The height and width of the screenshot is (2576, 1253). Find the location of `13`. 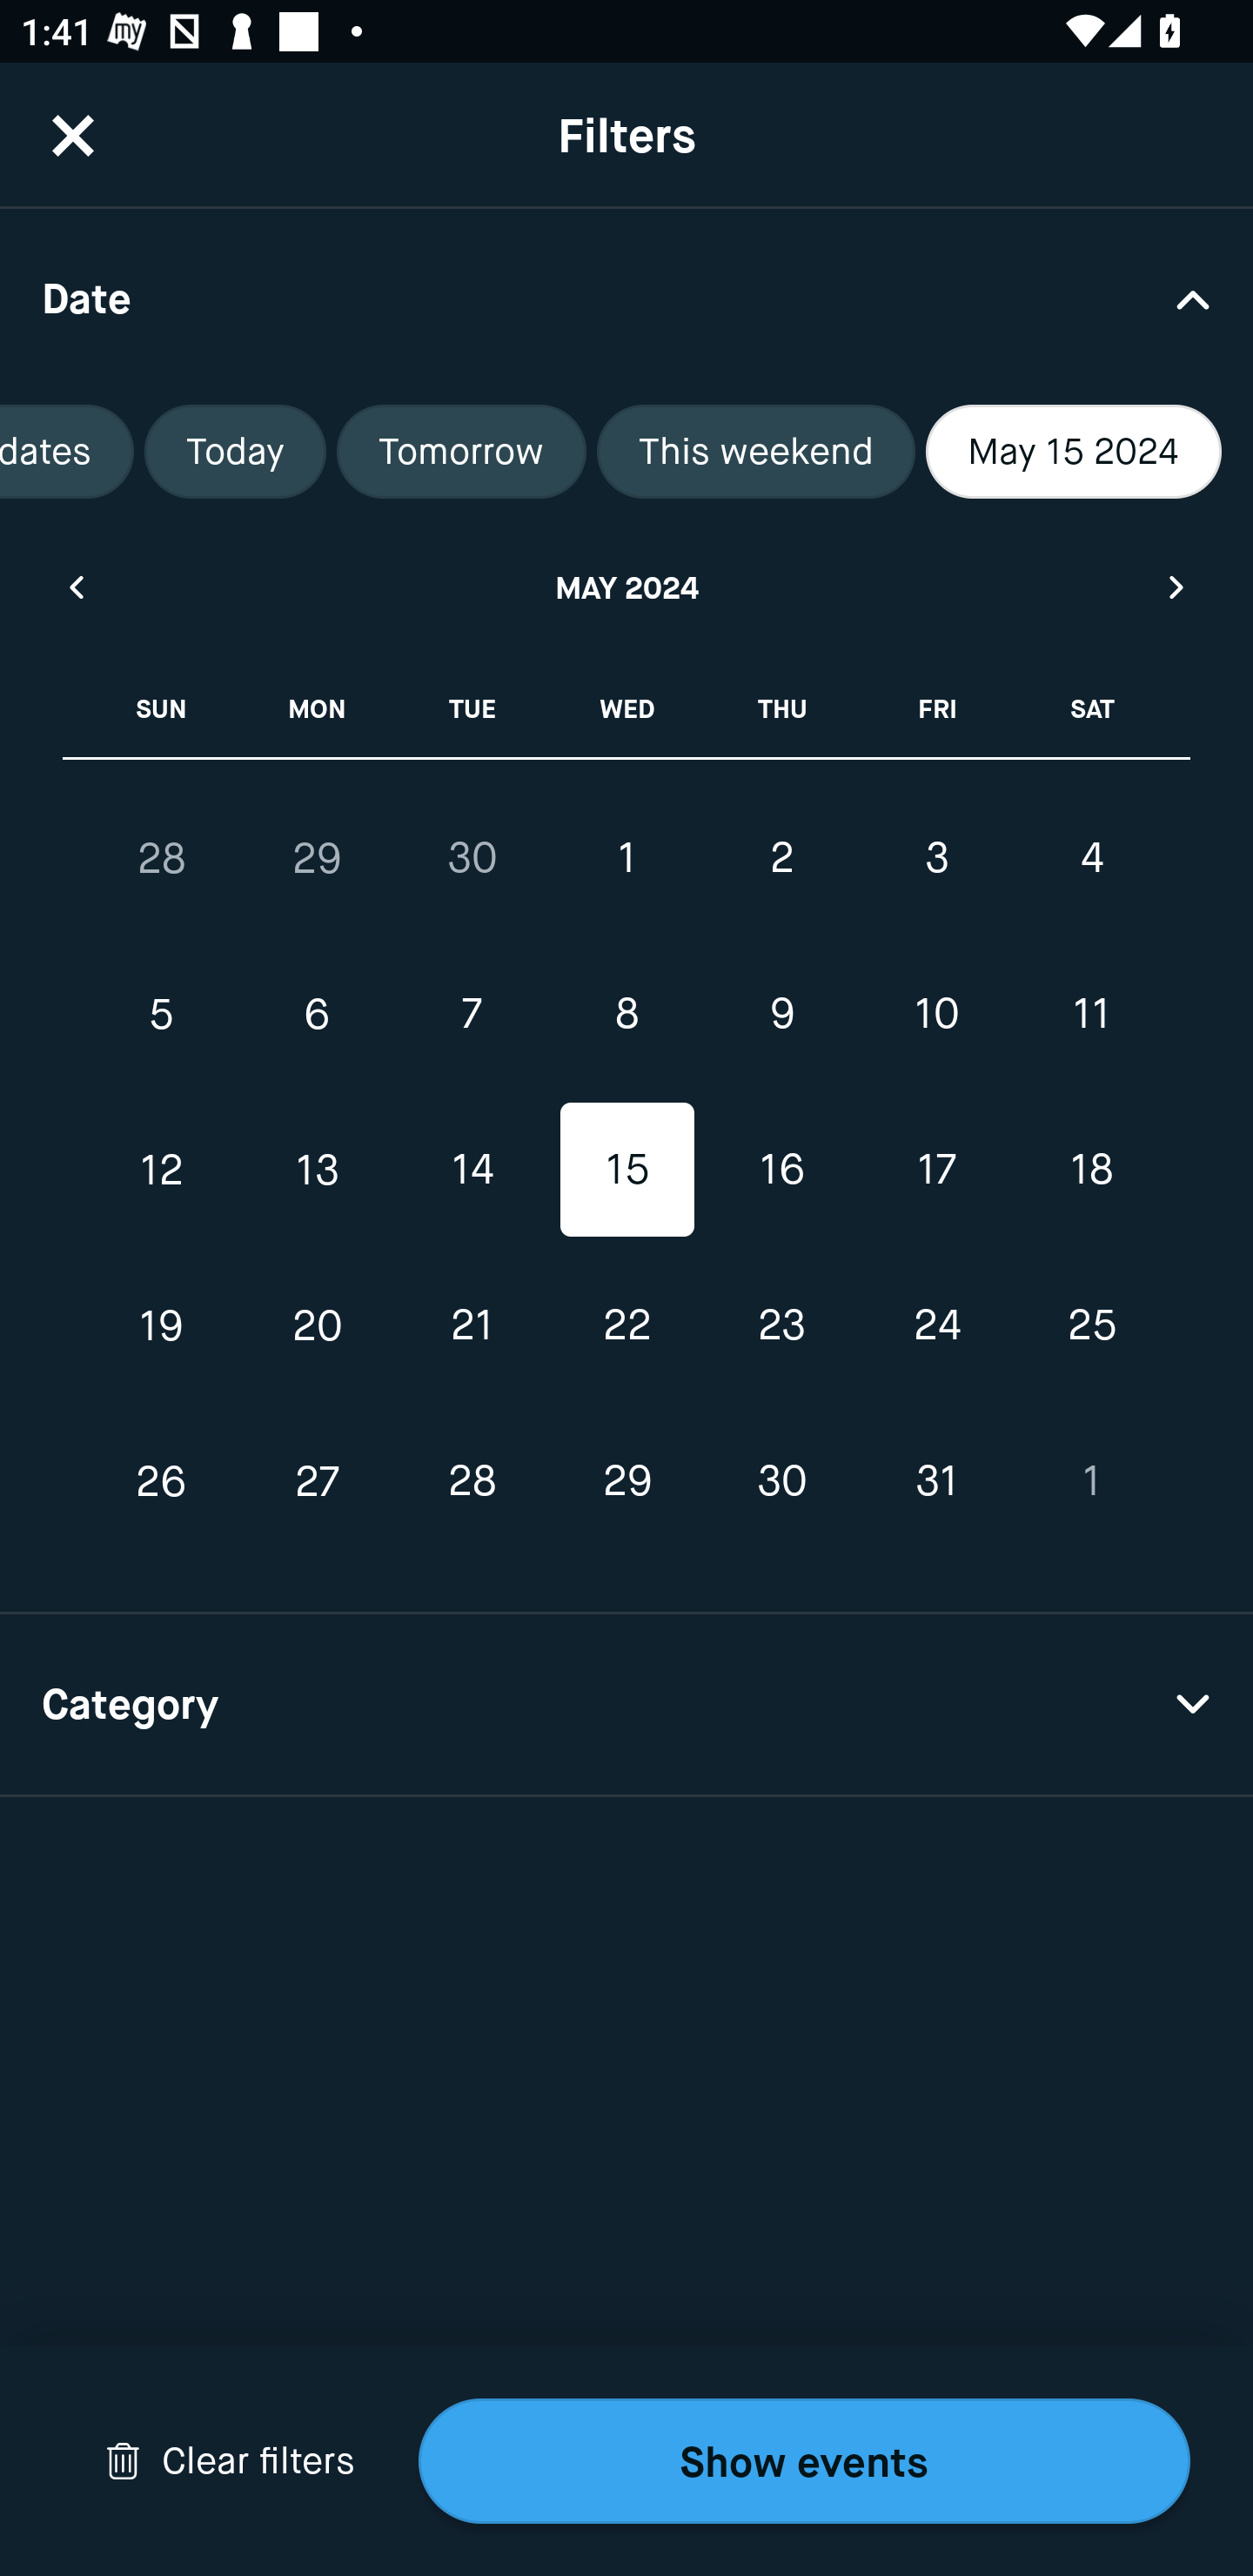

13 is located at coordinates (317, 1170).